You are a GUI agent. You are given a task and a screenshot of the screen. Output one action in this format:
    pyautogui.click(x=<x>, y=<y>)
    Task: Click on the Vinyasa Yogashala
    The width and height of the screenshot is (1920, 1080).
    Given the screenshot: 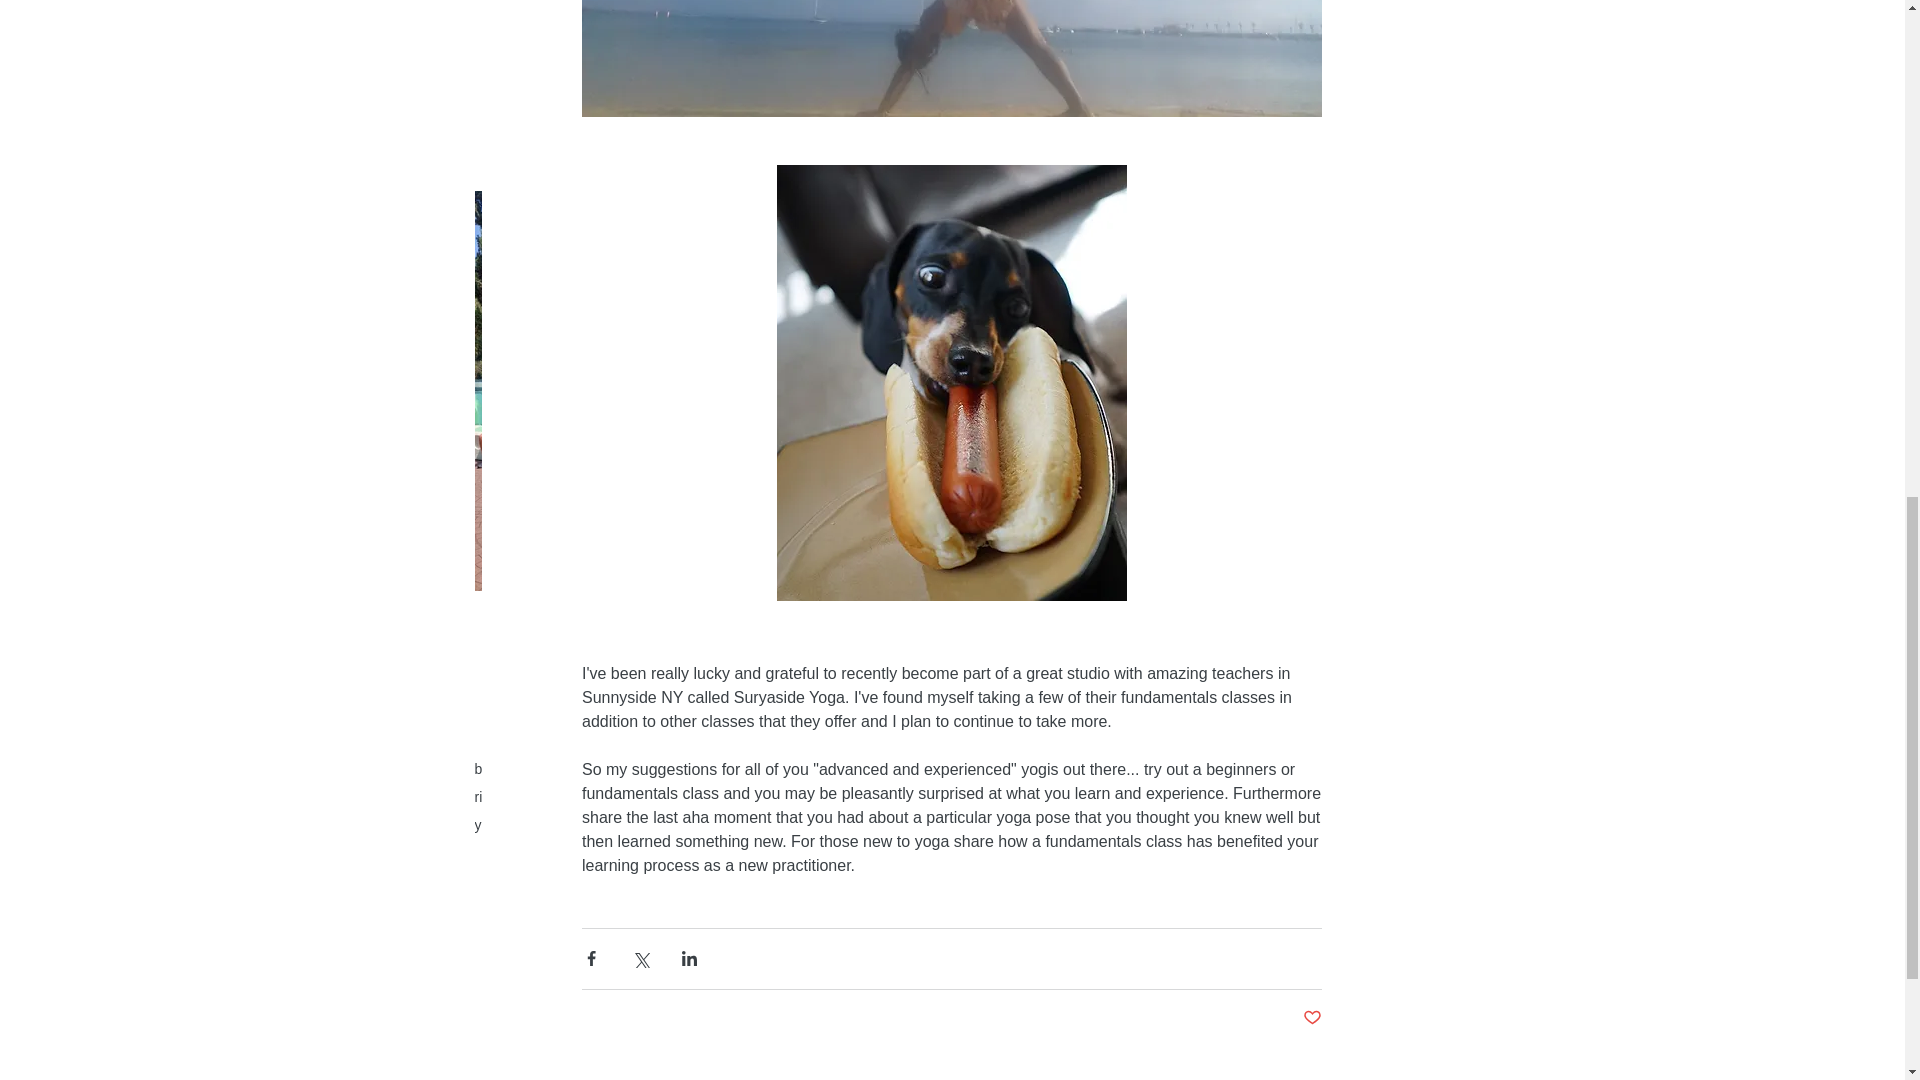 What is the action you would take?
    pyautogui.click(x=854, y=796)
    